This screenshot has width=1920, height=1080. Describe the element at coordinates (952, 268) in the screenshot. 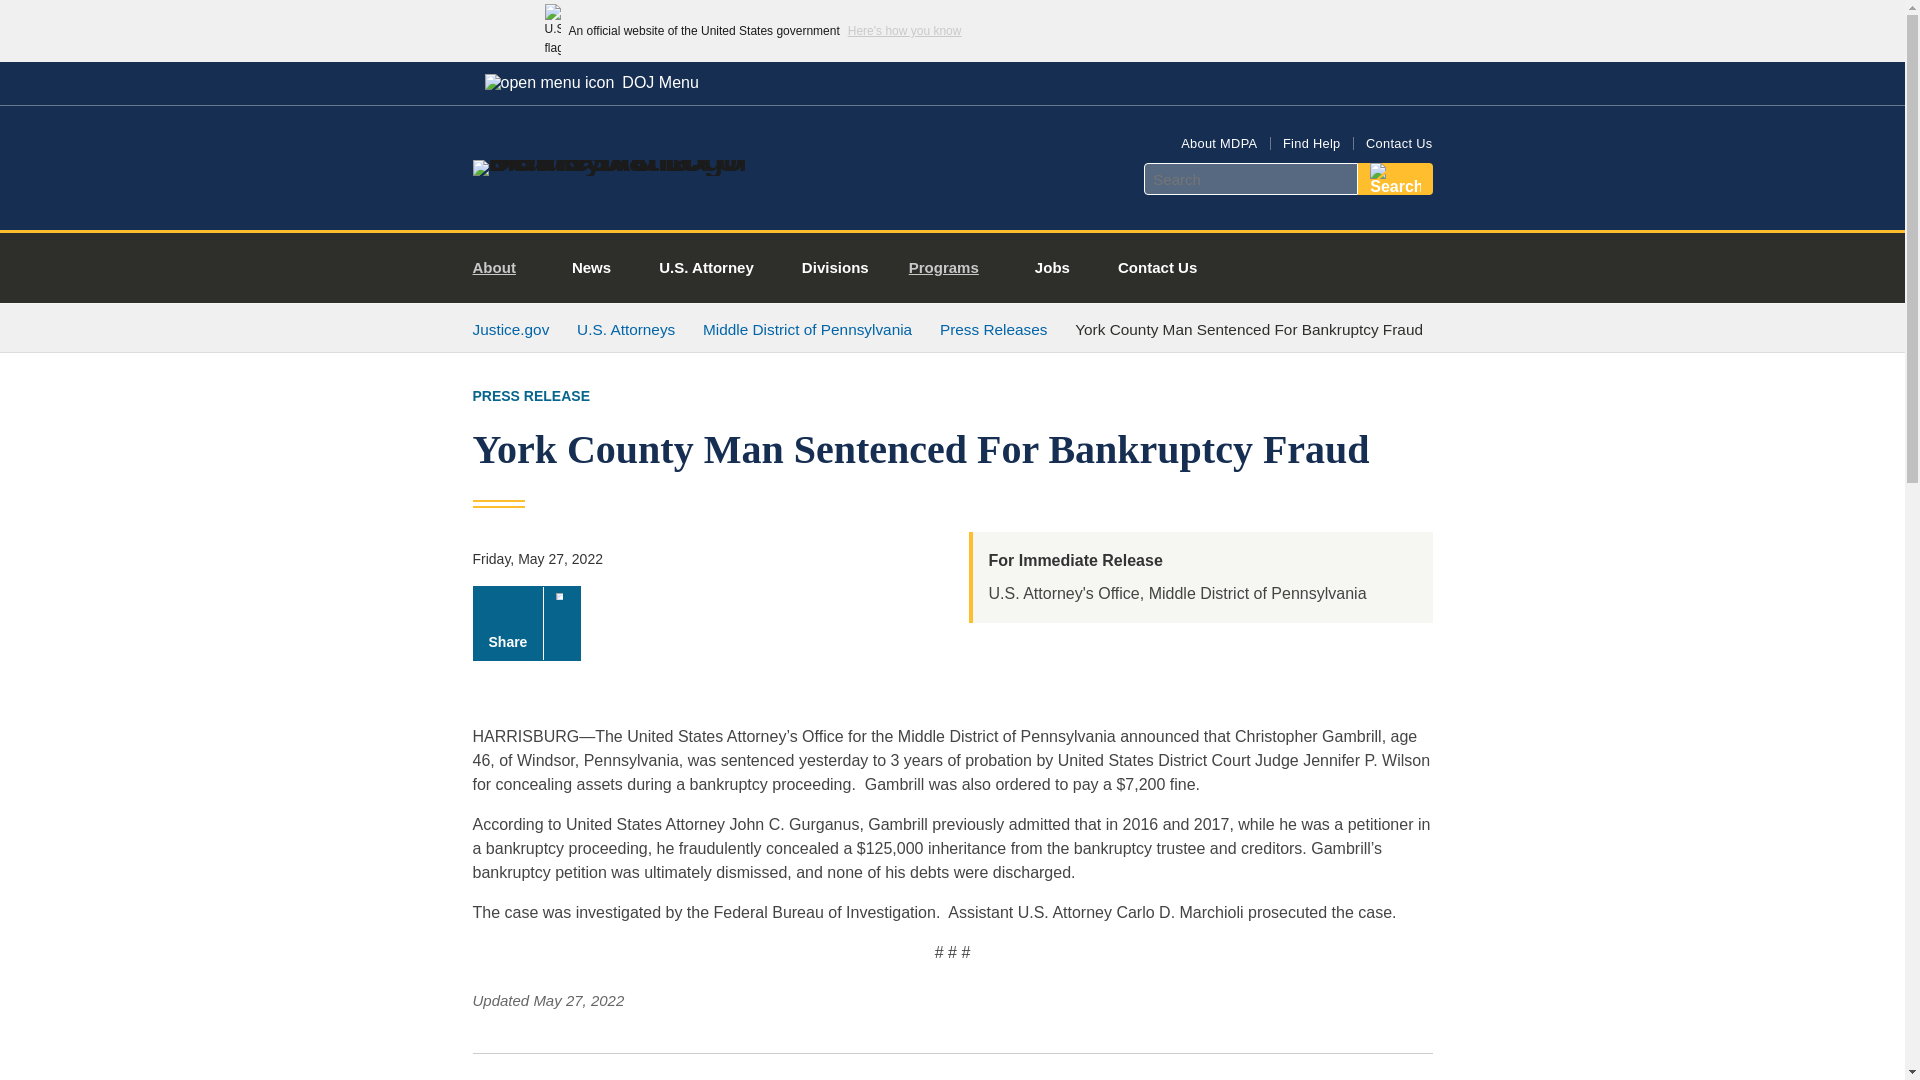

I see `Programs` at that location.